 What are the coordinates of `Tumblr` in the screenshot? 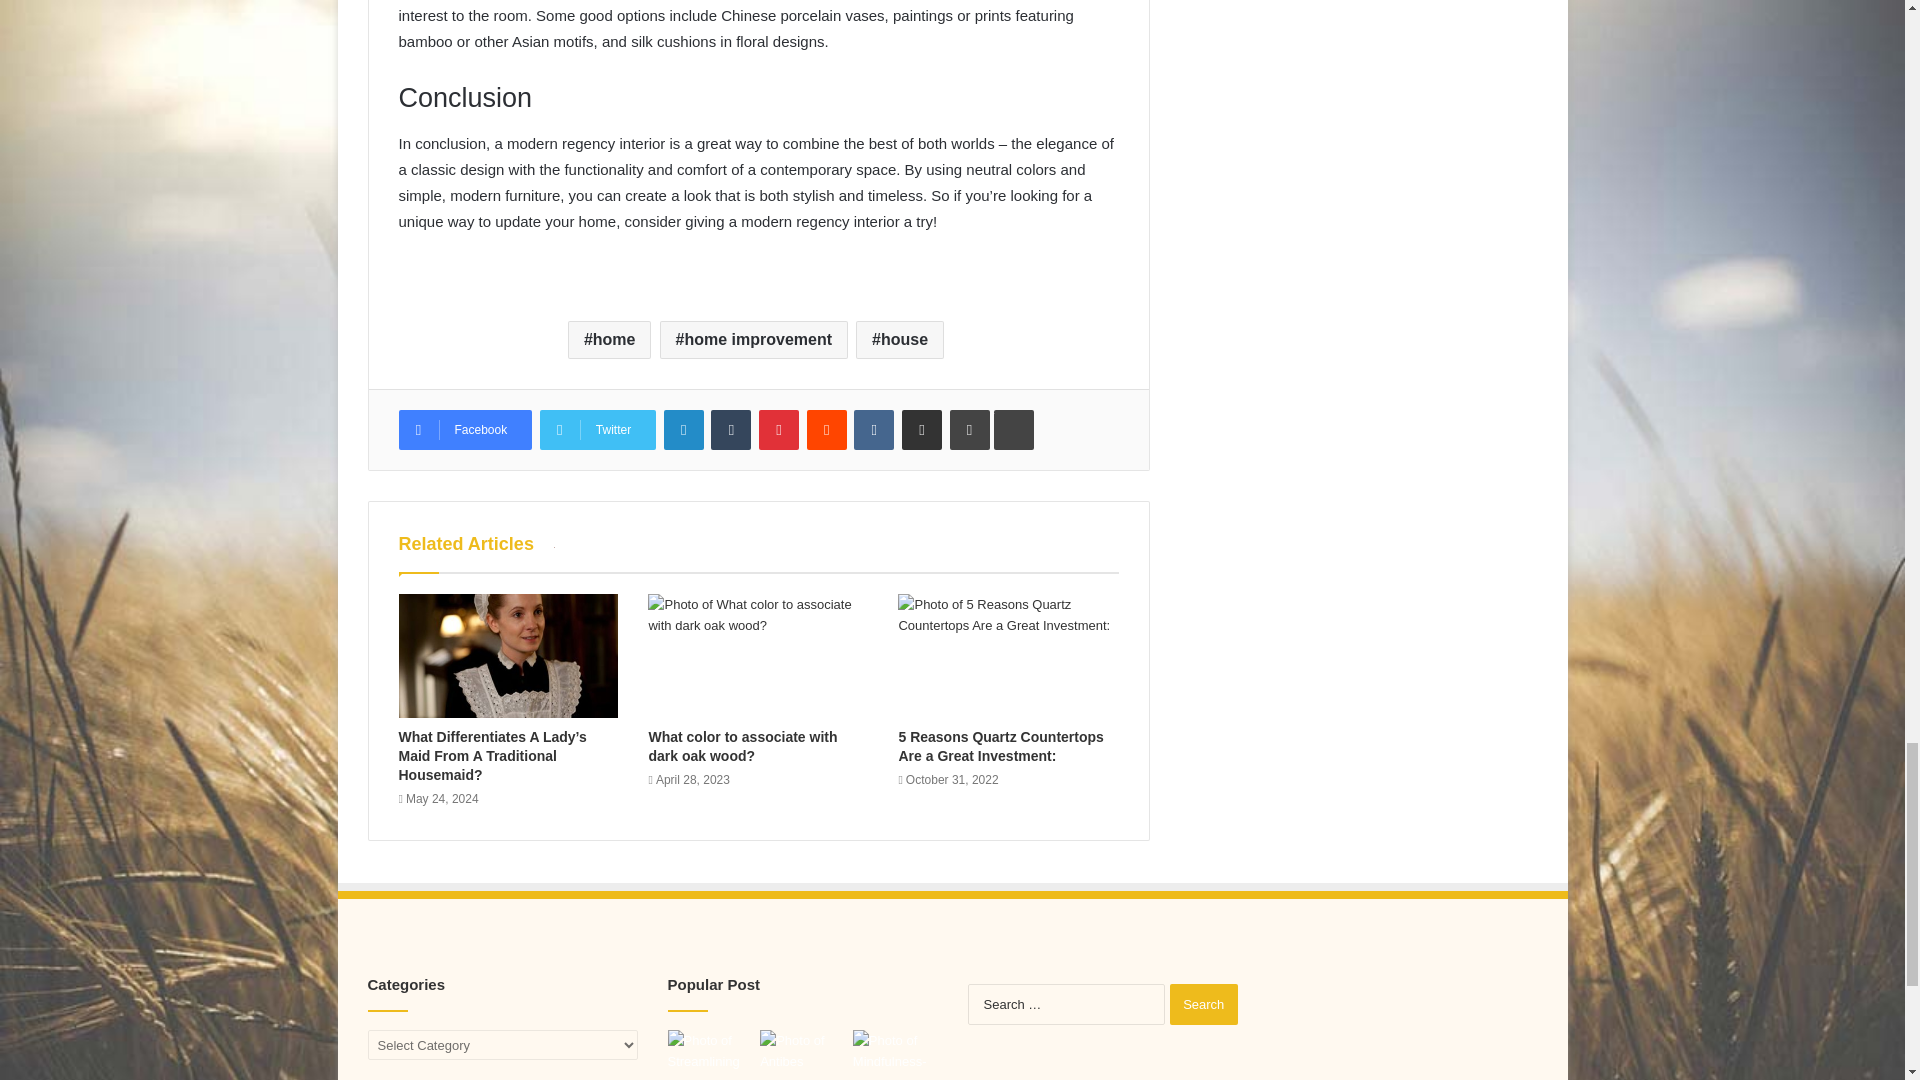 It's located at (730, 430).